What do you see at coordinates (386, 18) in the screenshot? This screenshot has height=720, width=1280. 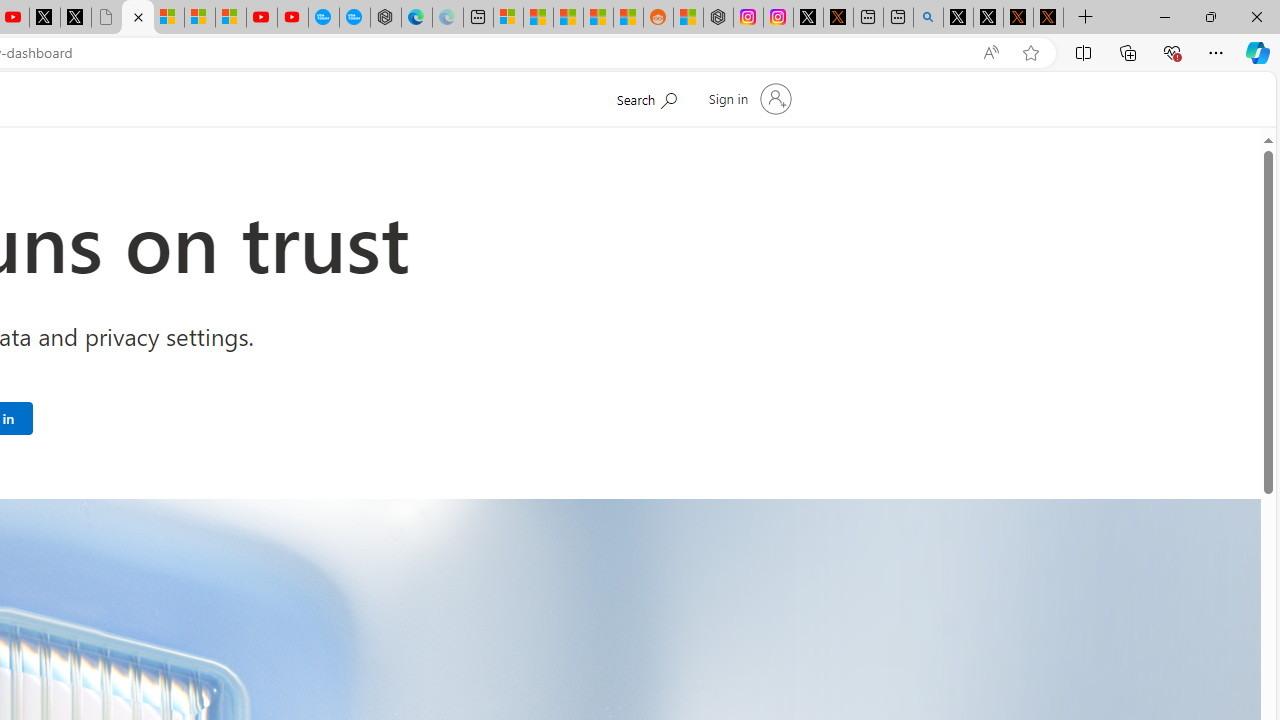 I see `Nordace - Nordace has arrived Hong Kong` at bounding box center [386, 18].